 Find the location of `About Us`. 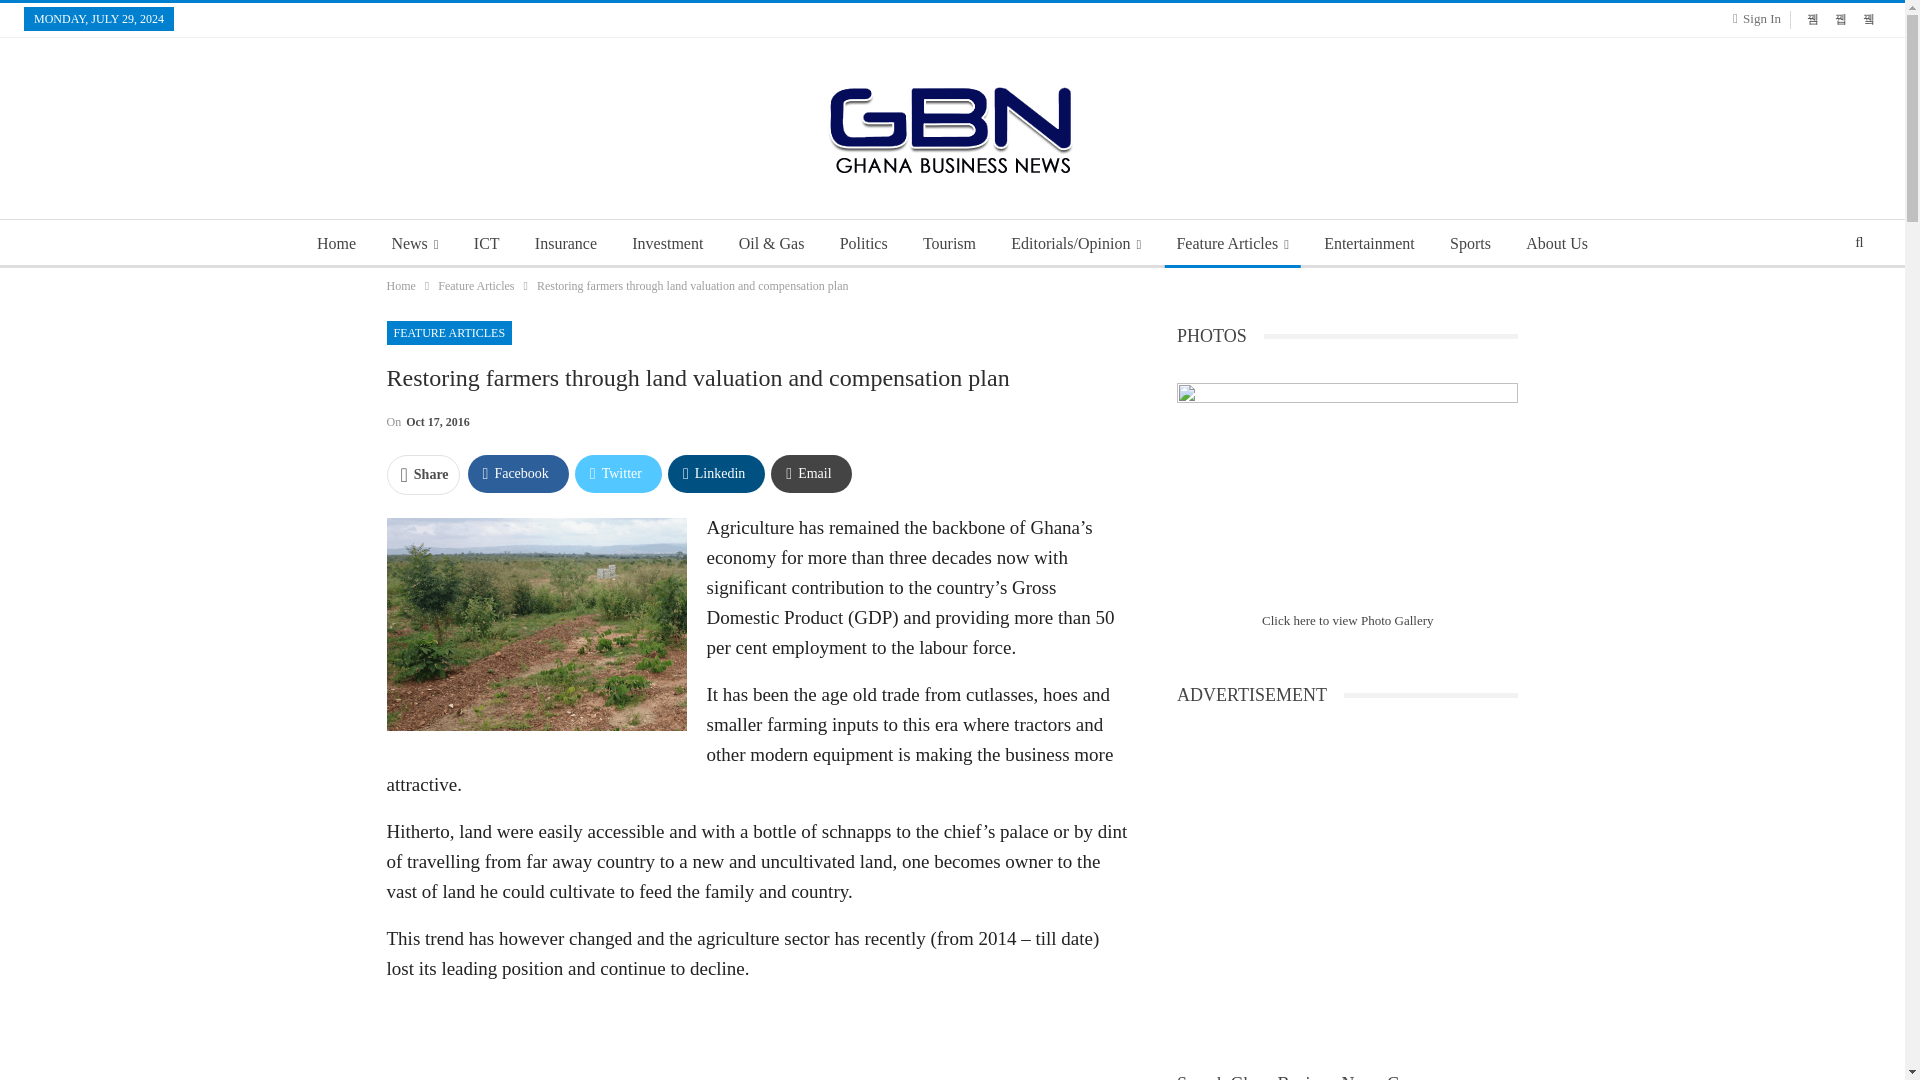

About Us is located at coordinates (1556, 244).